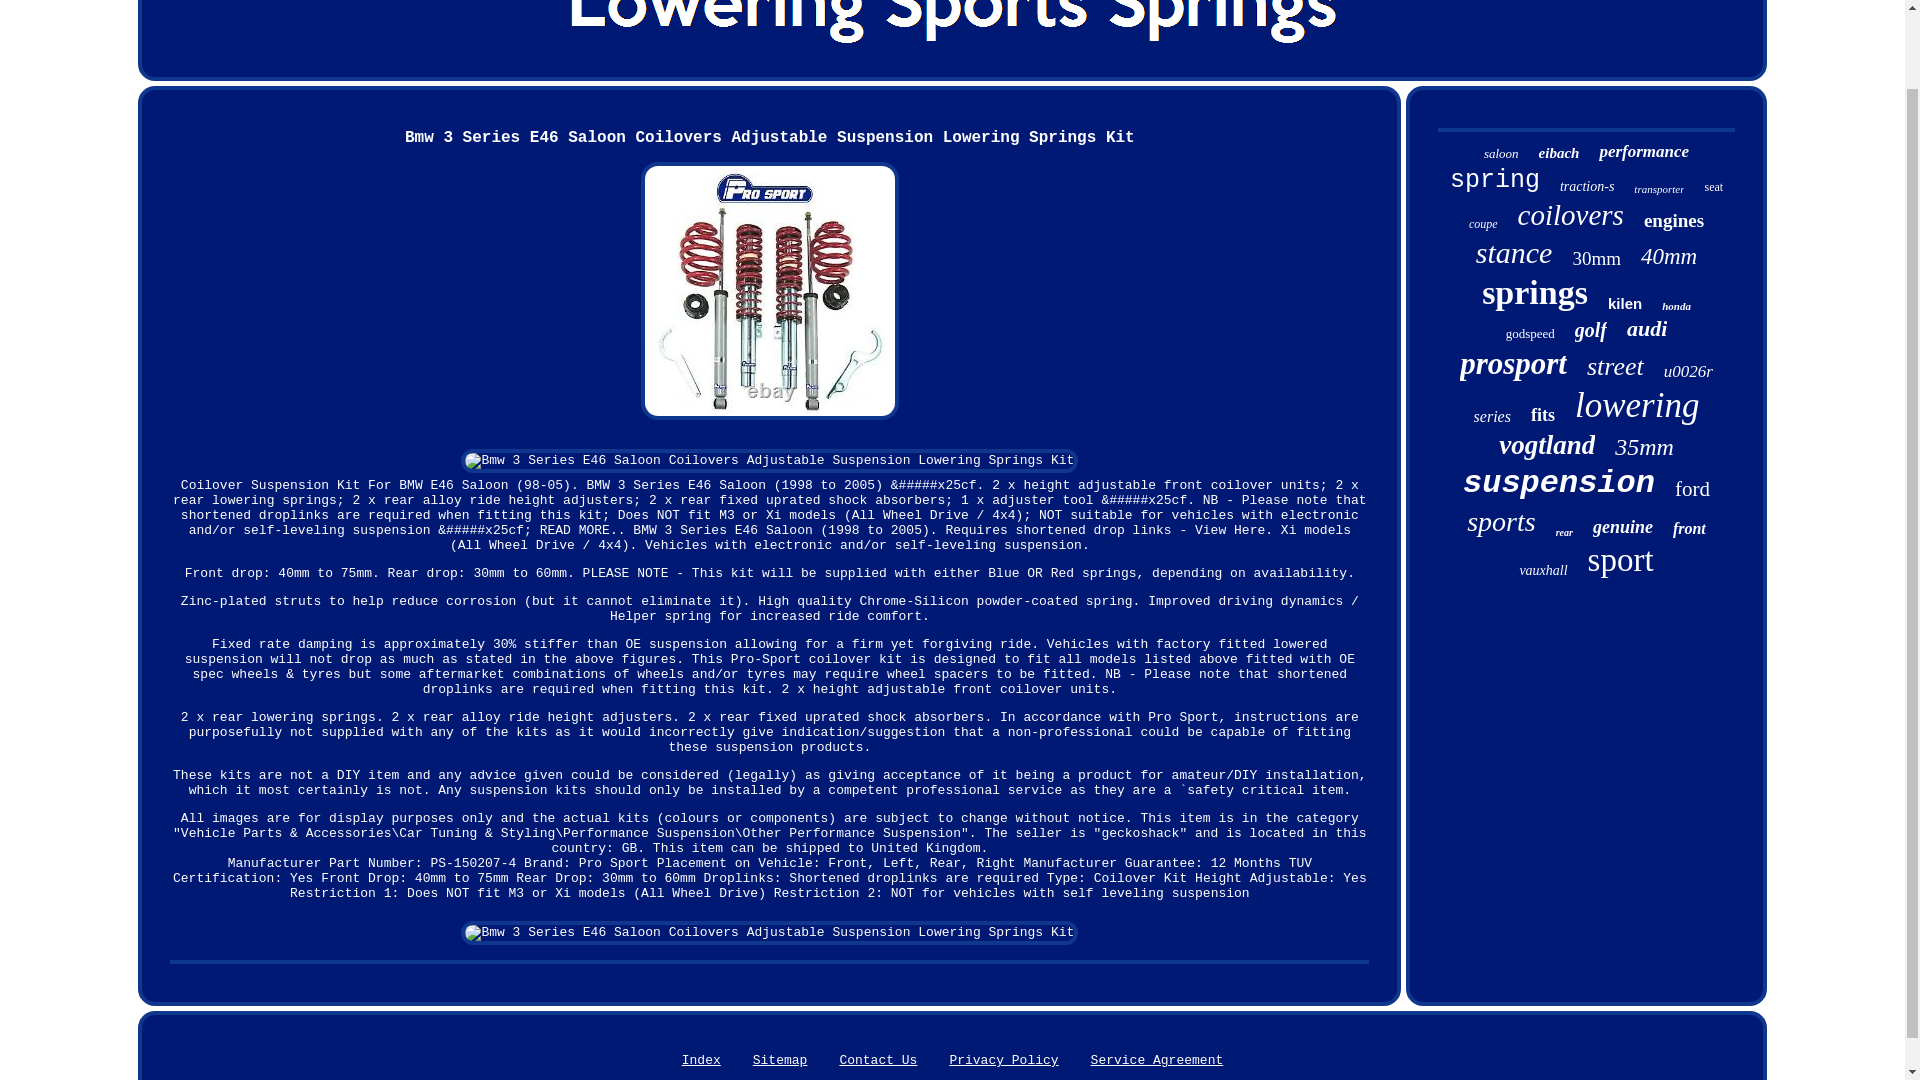  What do you see at coordinates (1615, 367) in the screenshot?
I see `street` at bounding box center [1615, 367].